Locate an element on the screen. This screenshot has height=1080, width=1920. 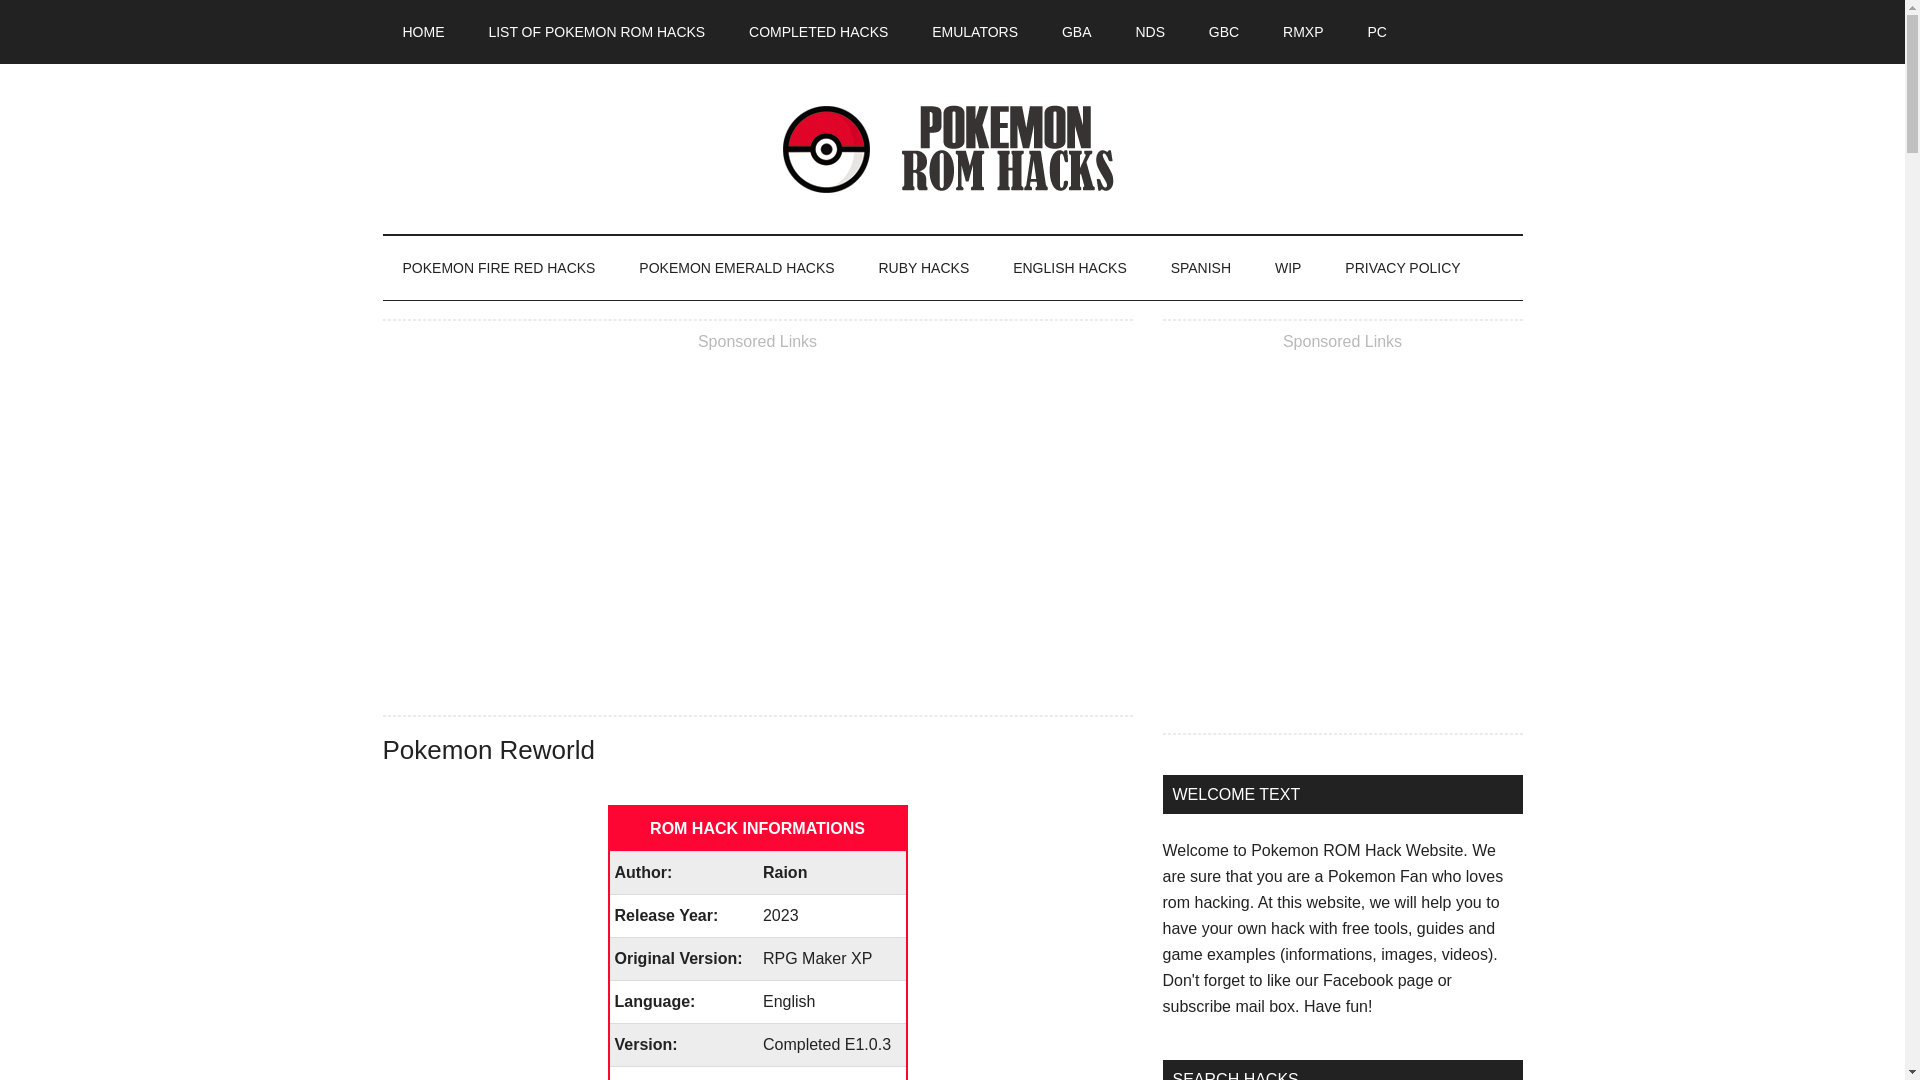
HOME is located at coordinates (423, 32).